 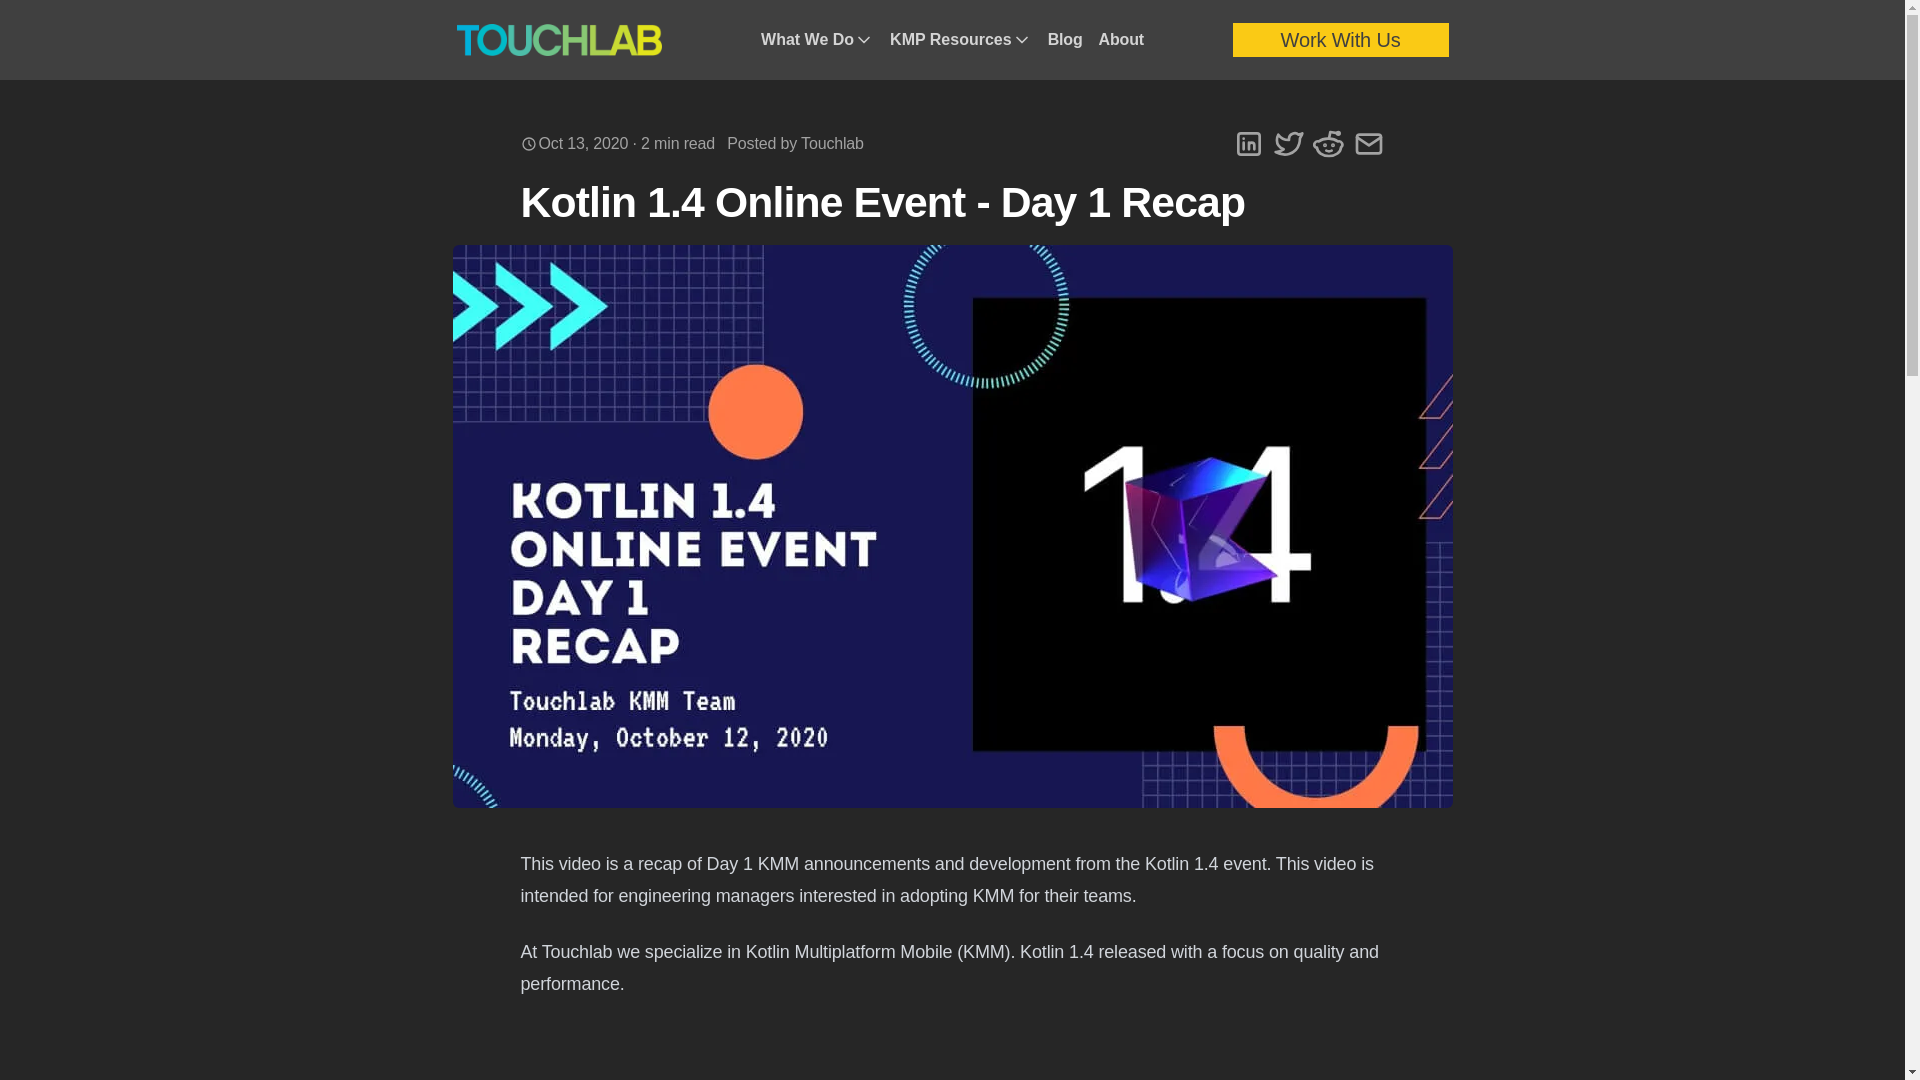 What do you see at coordinates (816, 40) in the screenshot?
I see `What We Do` at bounding box center [816, 40].